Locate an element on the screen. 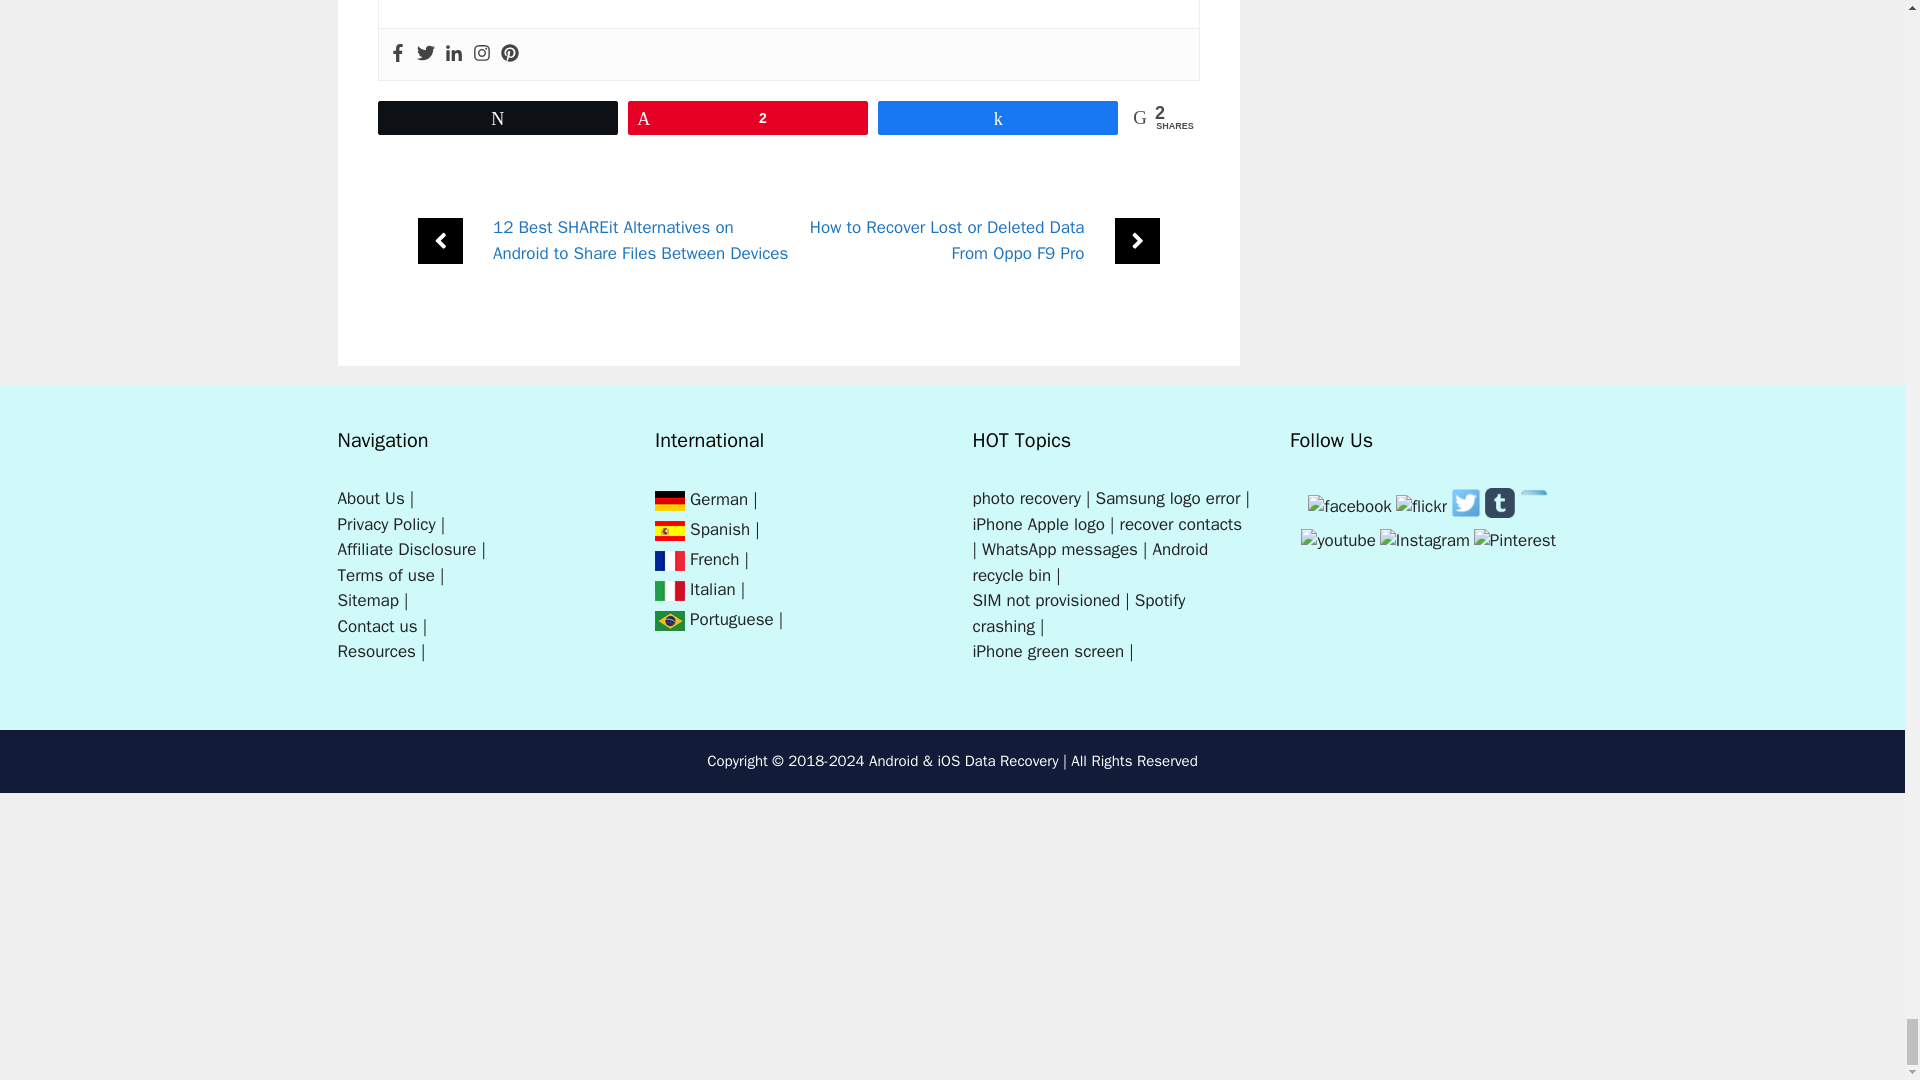 Image resolution: width=1920 pixels, height=1080 pixels. Tumblr is located at coordinates (1499, 514).